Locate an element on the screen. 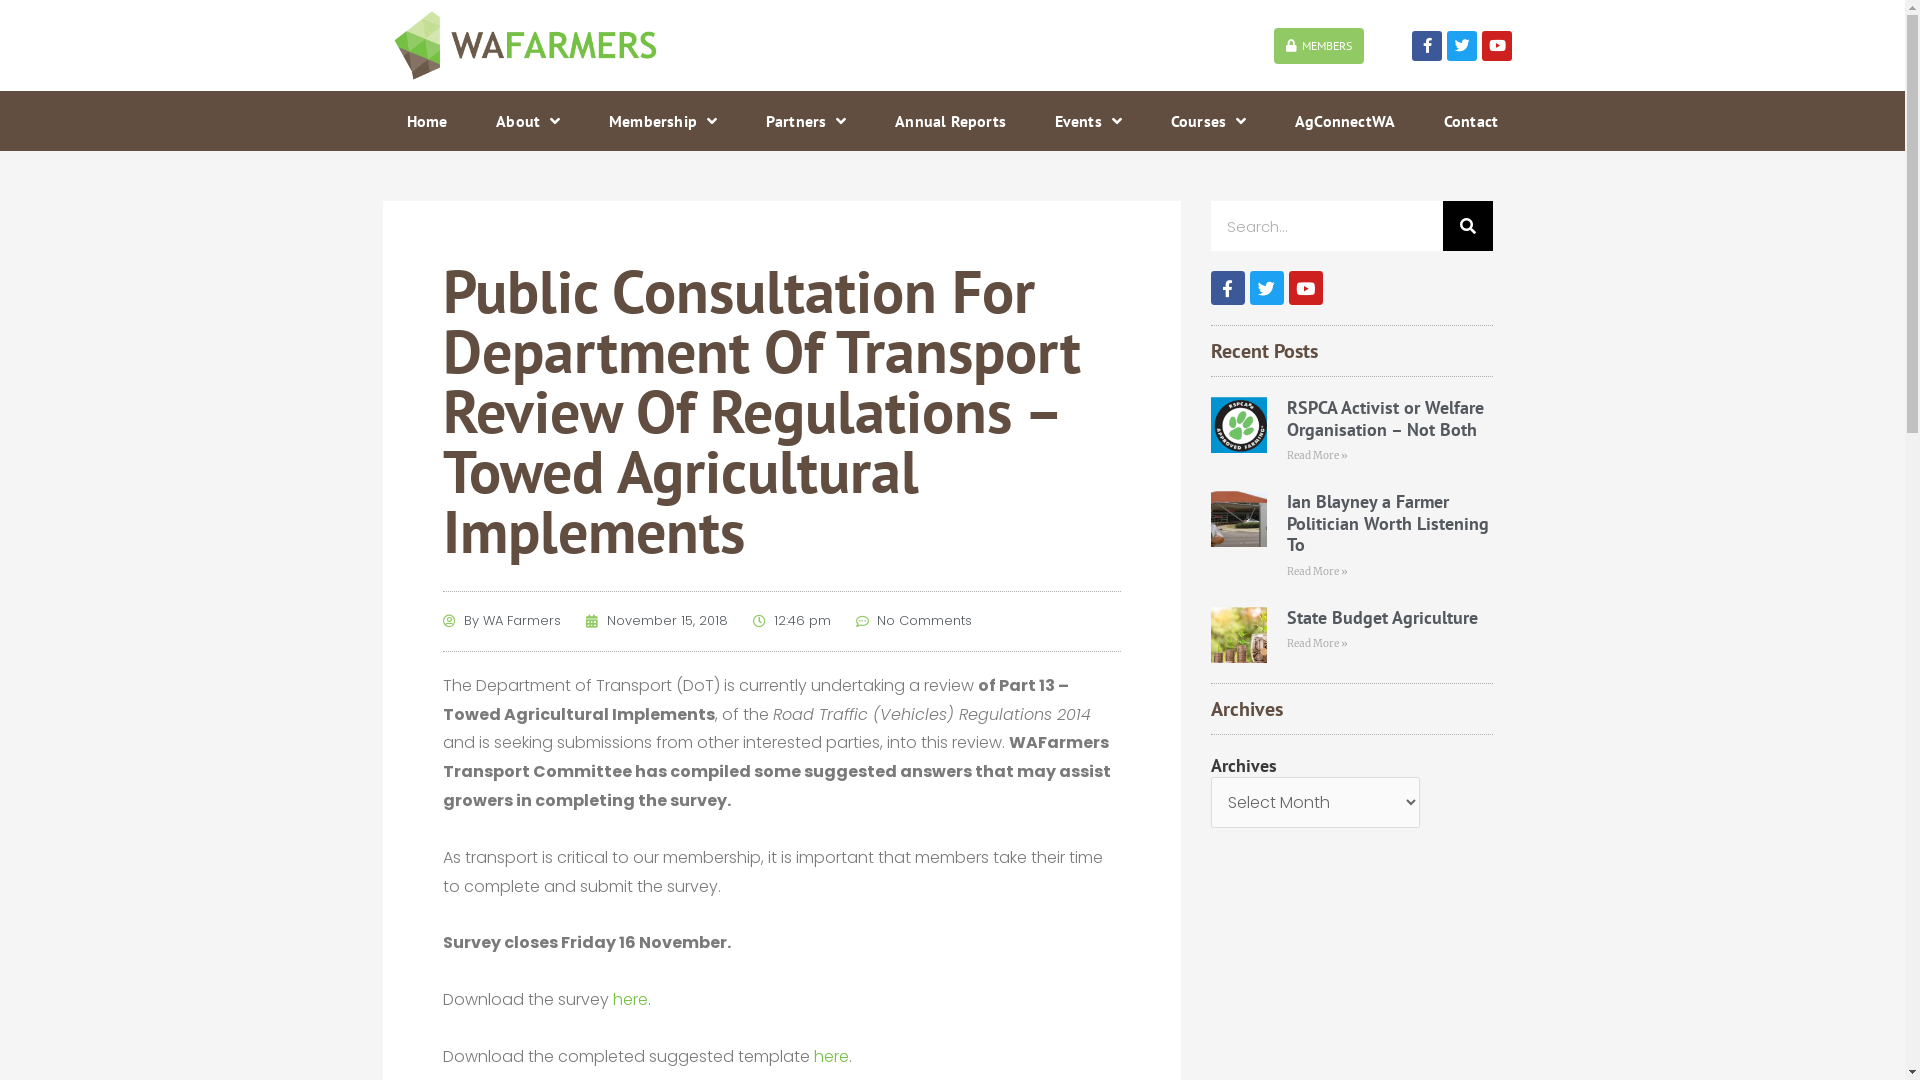 Image resolution: width=1920 pixels, height=1080 pixels. Contact is located at coordinates (1470, 121).